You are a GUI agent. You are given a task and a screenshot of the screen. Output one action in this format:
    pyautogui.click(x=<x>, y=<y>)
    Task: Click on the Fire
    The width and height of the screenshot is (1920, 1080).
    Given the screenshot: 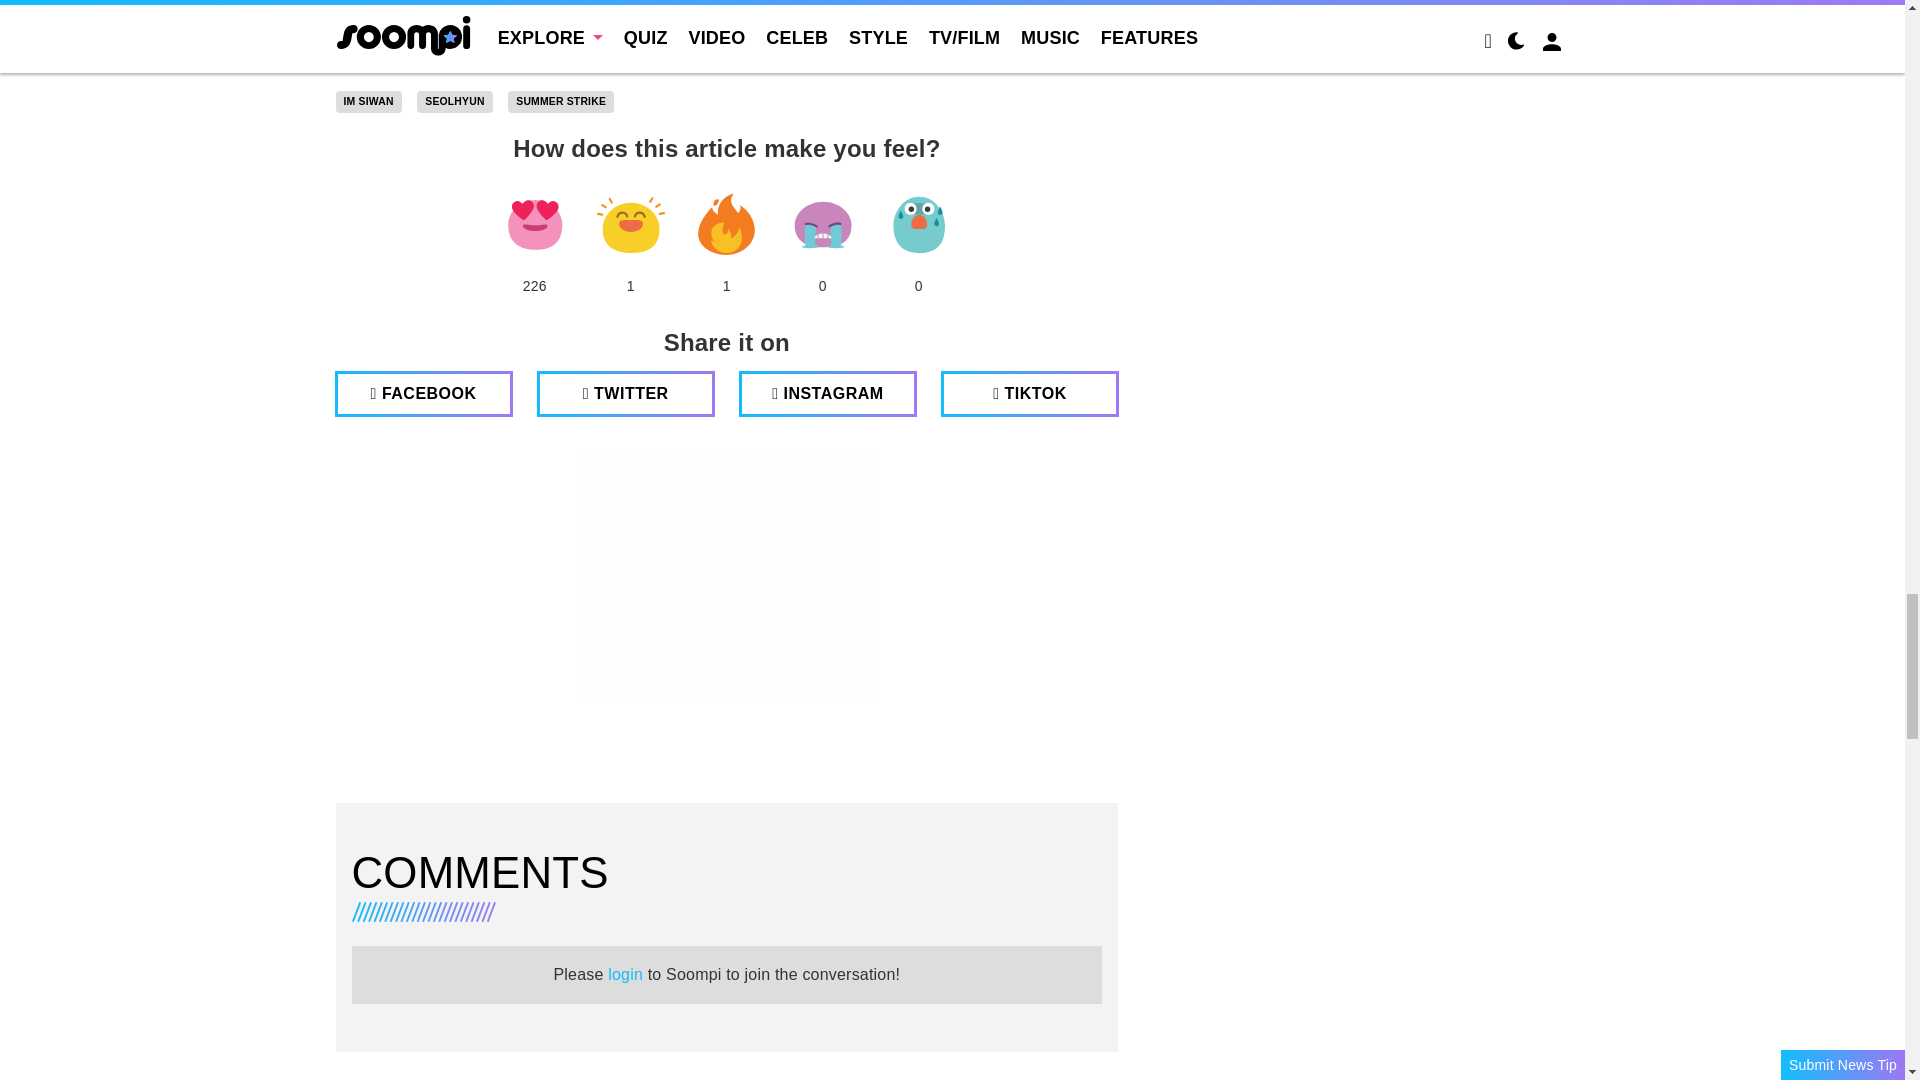 What is the action you would take?
    pyautogui.click(x=726, y=224)
    